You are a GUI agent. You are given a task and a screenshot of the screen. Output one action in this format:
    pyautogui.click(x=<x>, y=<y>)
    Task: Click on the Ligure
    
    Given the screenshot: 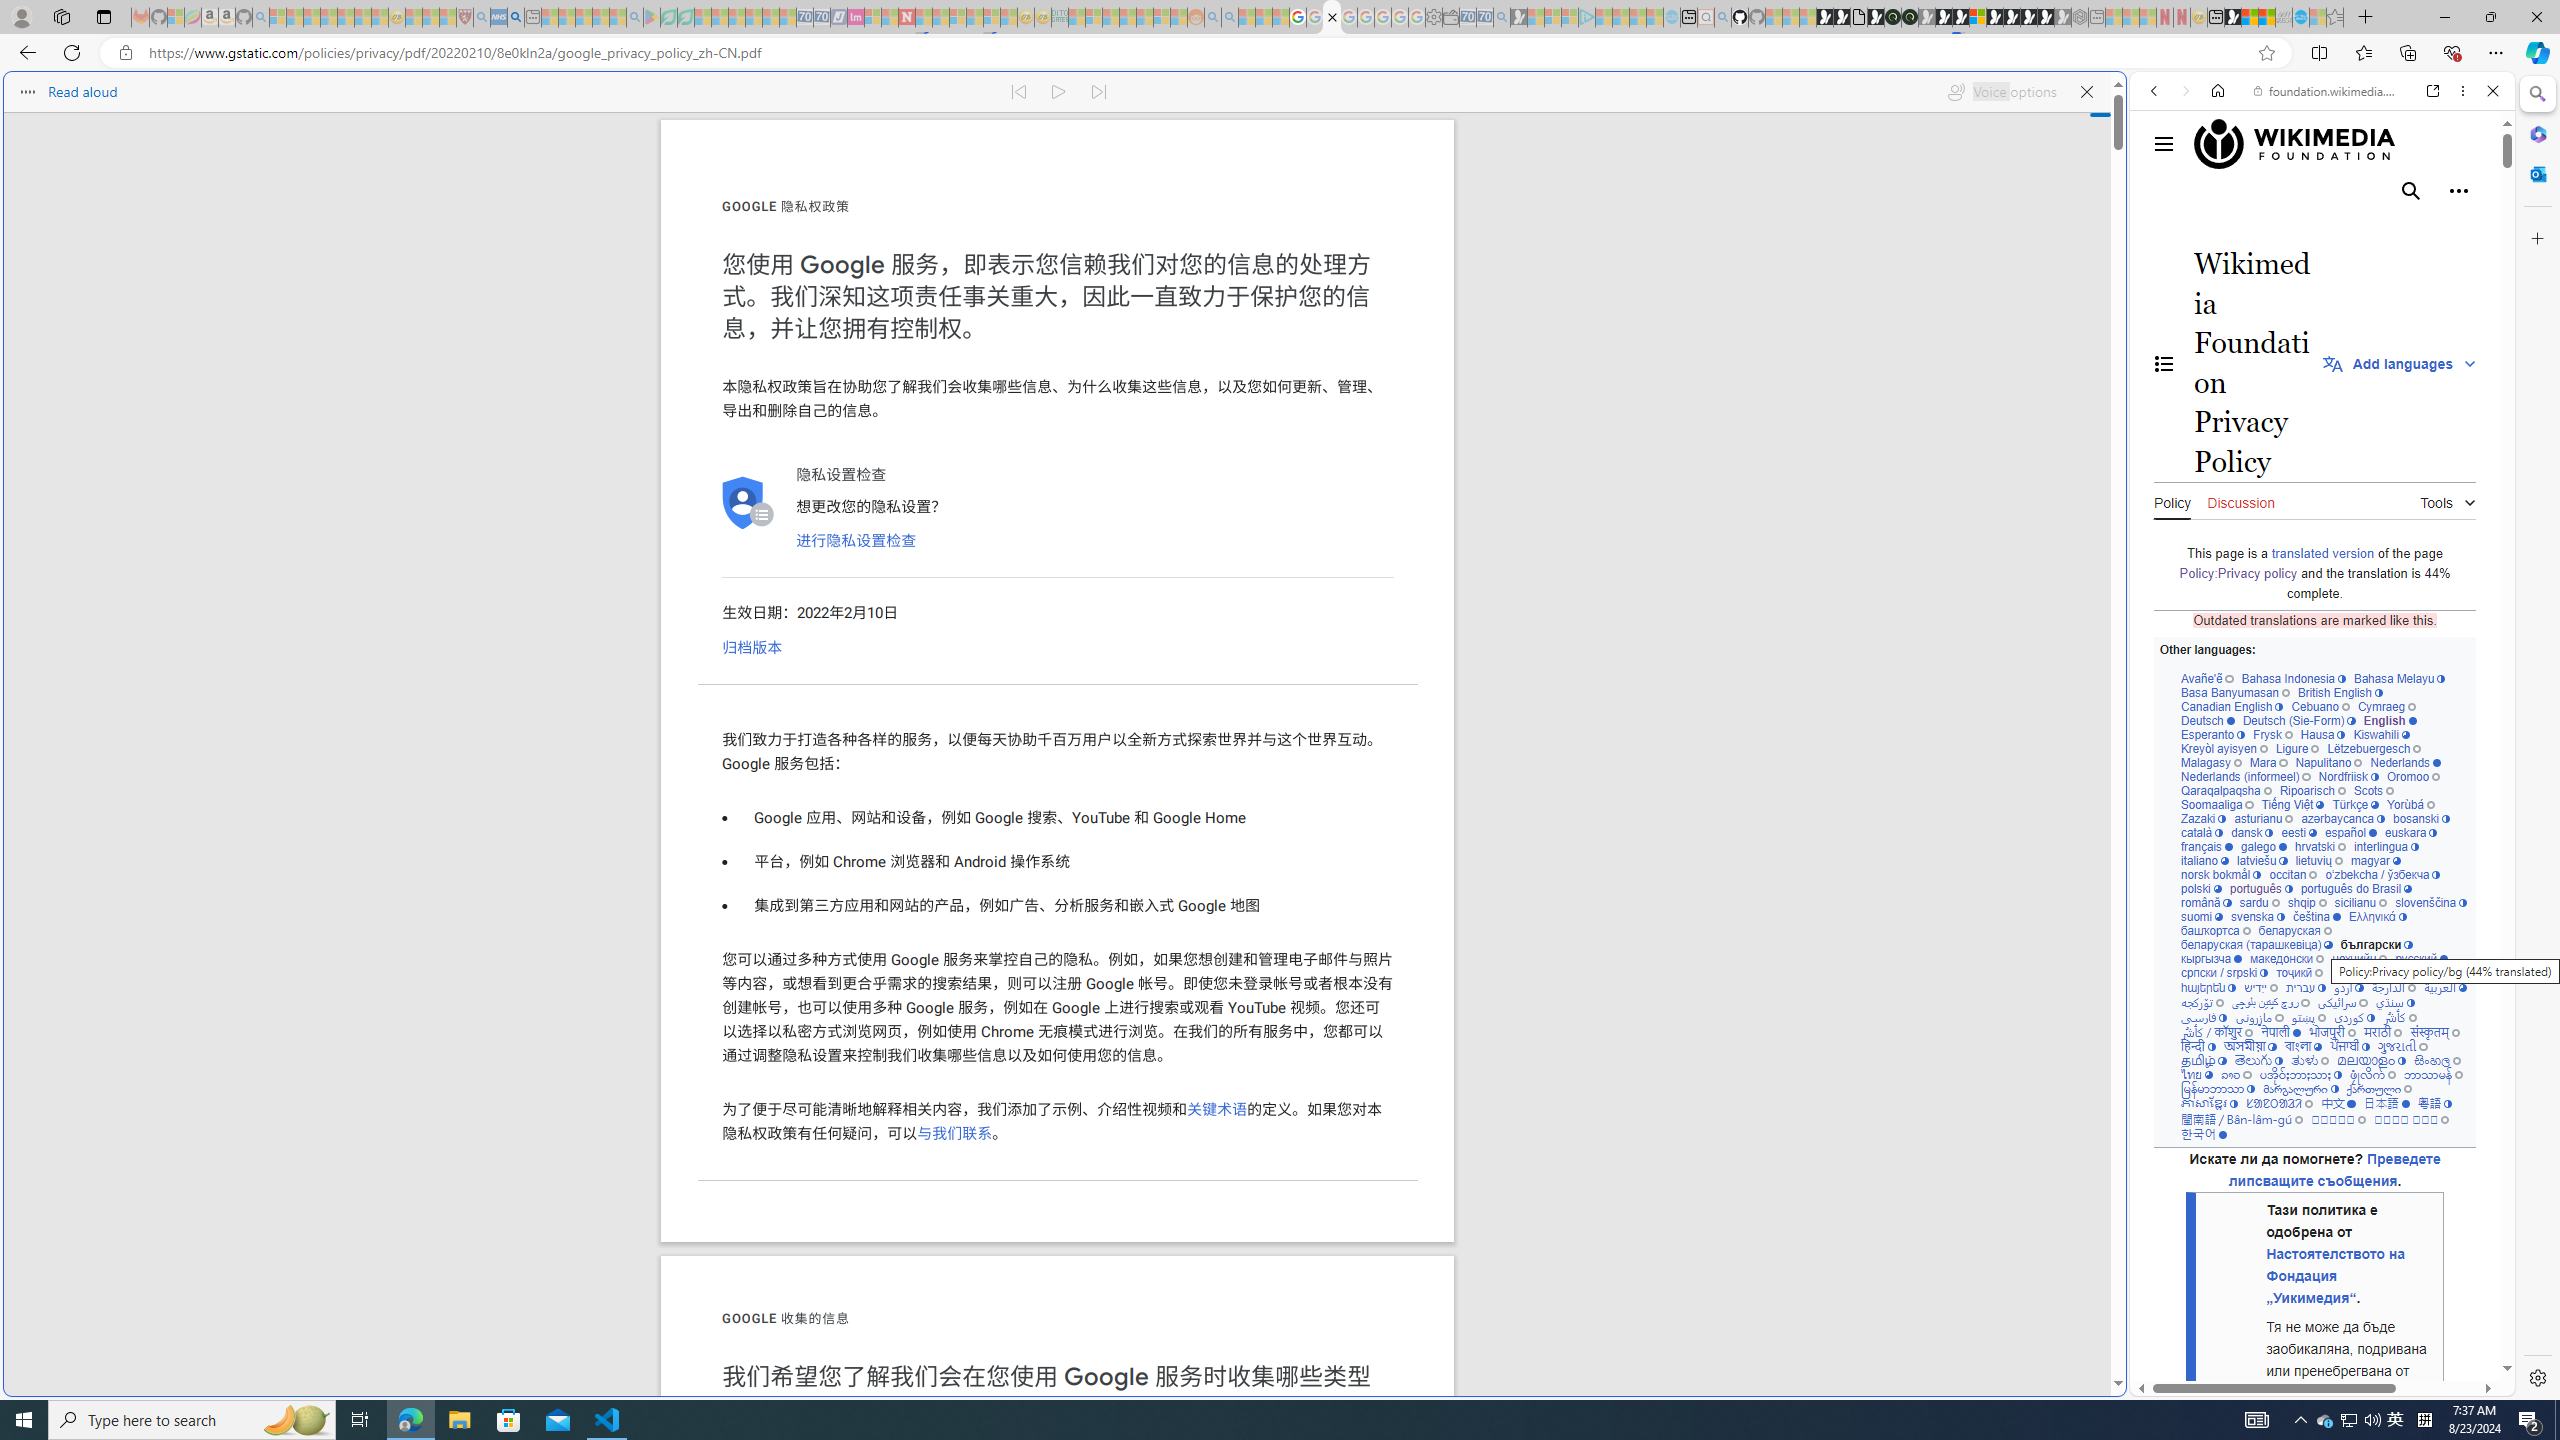 What is the action you would take?
    pyautogui.click(x=2297, y=748)
    